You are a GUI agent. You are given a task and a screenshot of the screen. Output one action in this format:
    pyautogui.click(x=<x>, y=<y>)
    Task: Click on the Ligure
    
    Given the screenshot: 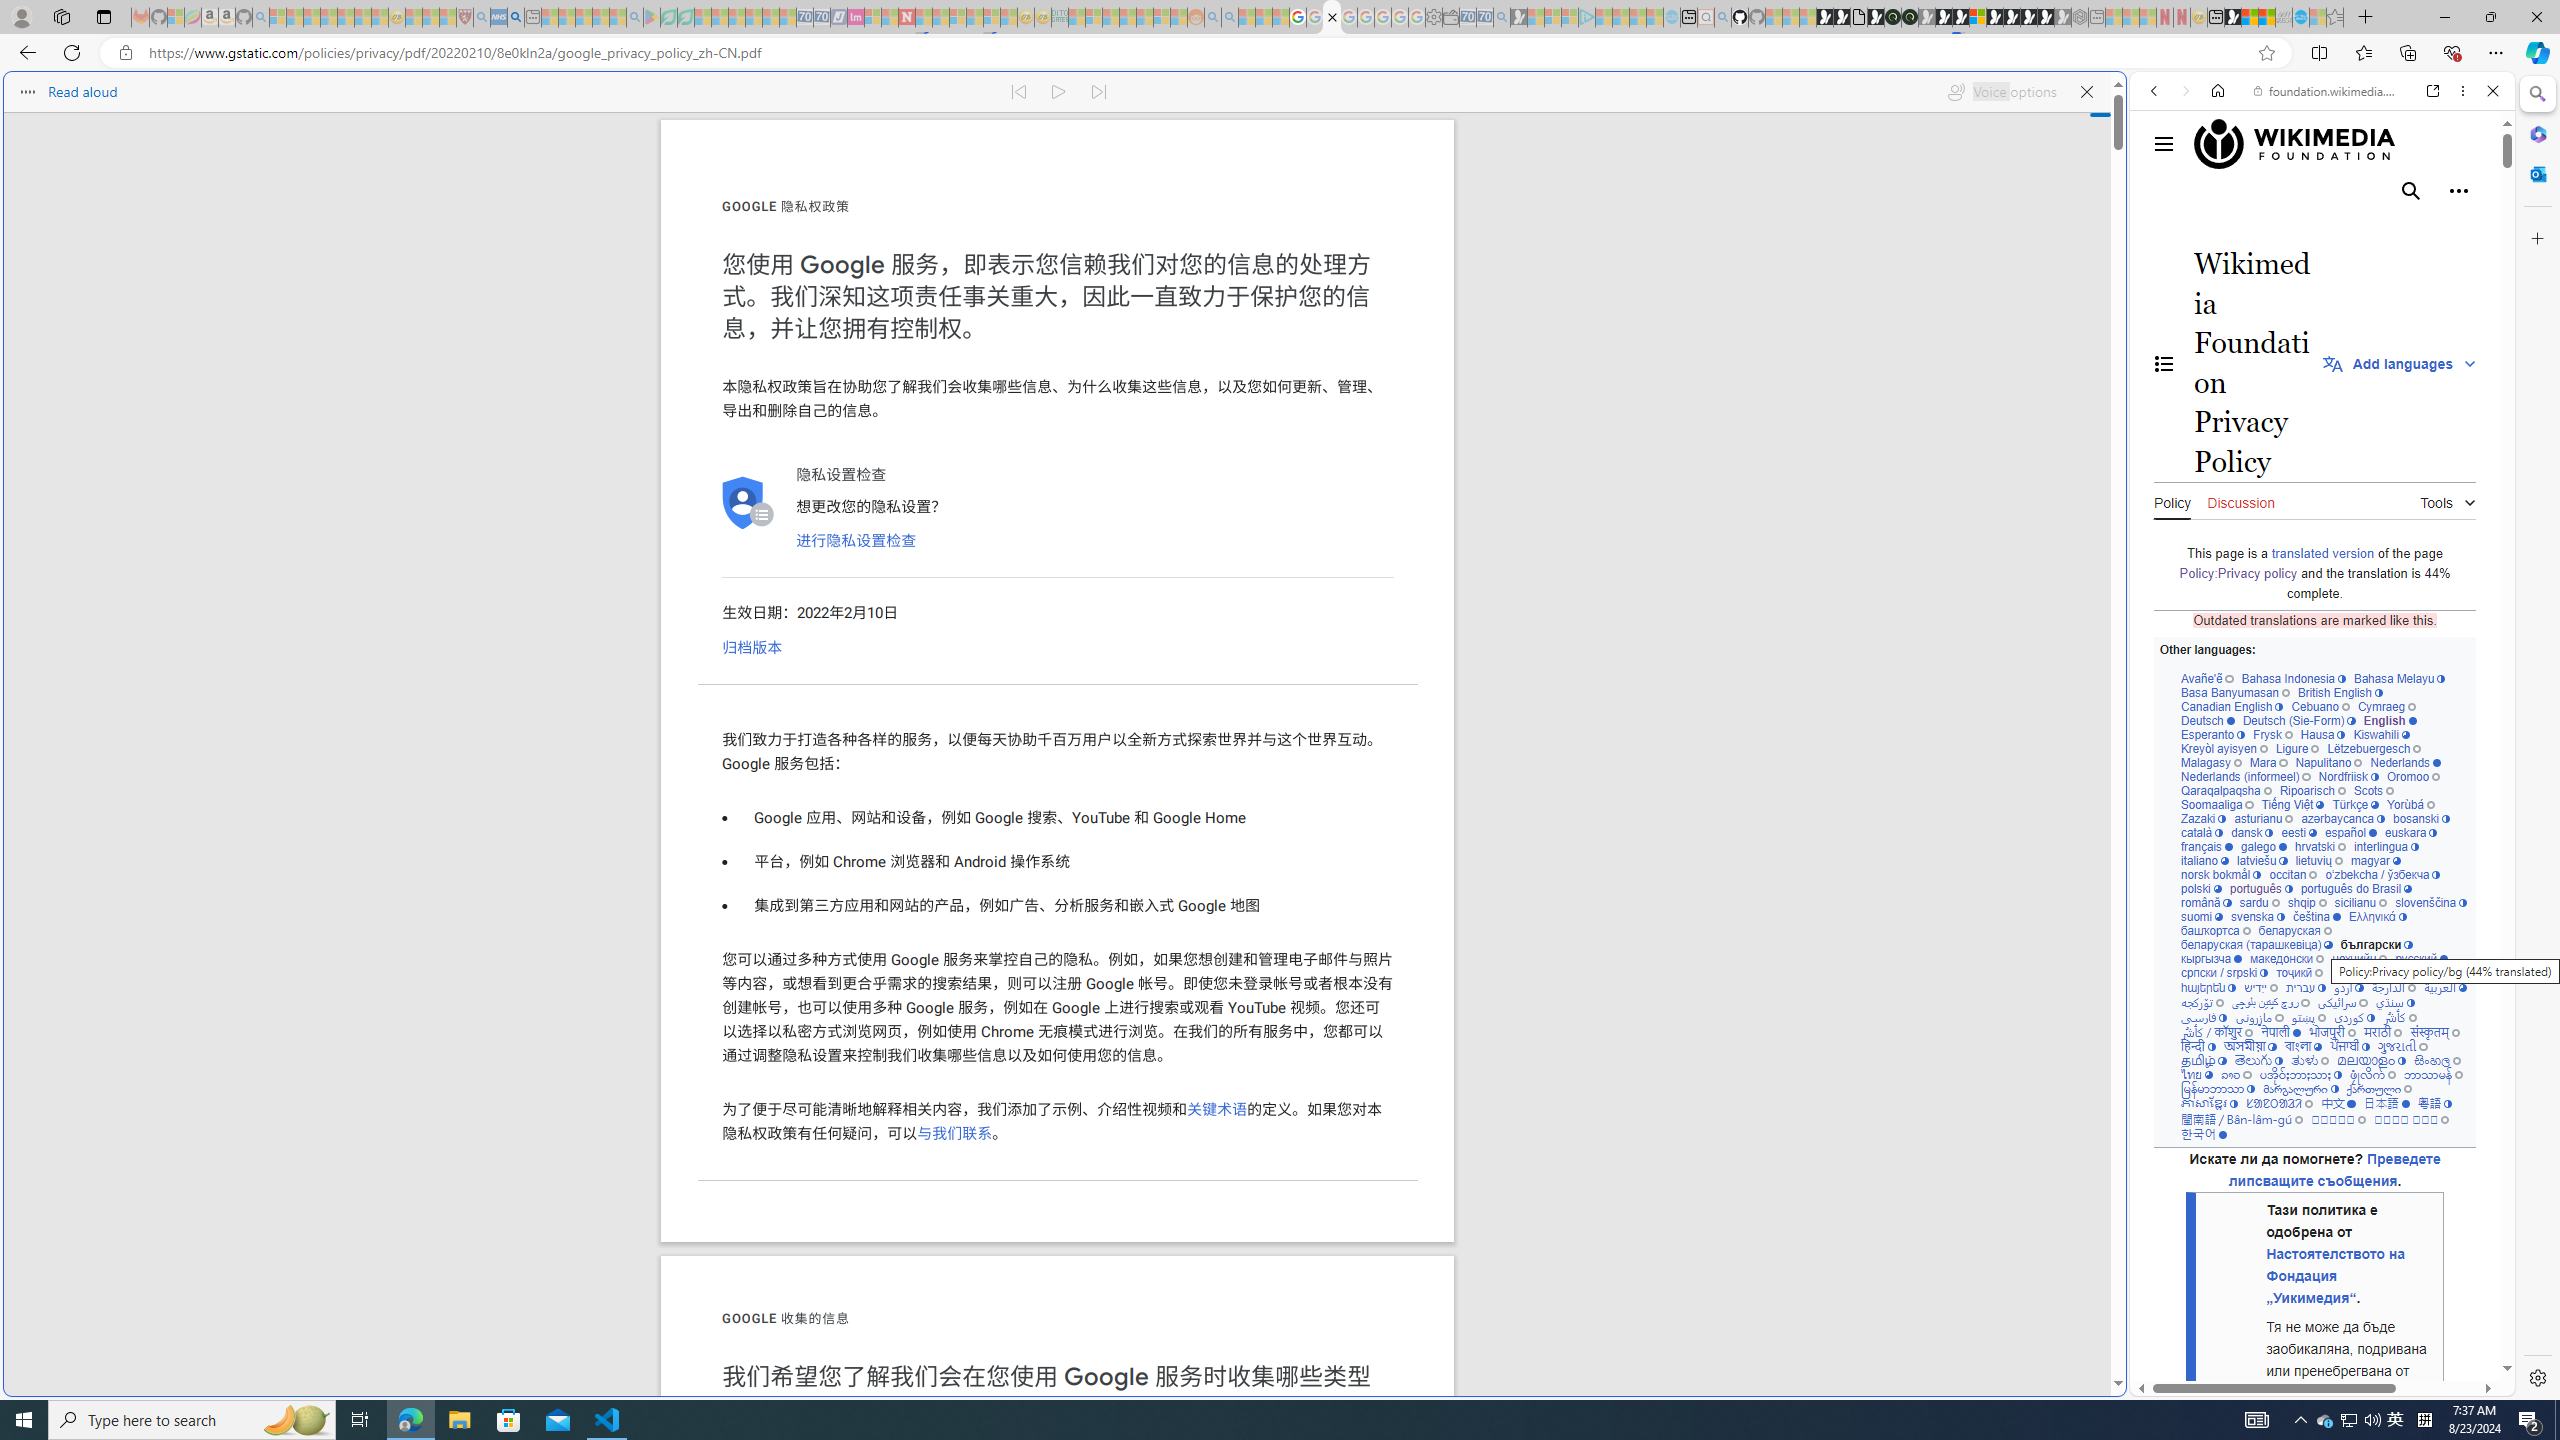 What is the action you would take?
    pyautogui.click(x=2297, y=748)
    